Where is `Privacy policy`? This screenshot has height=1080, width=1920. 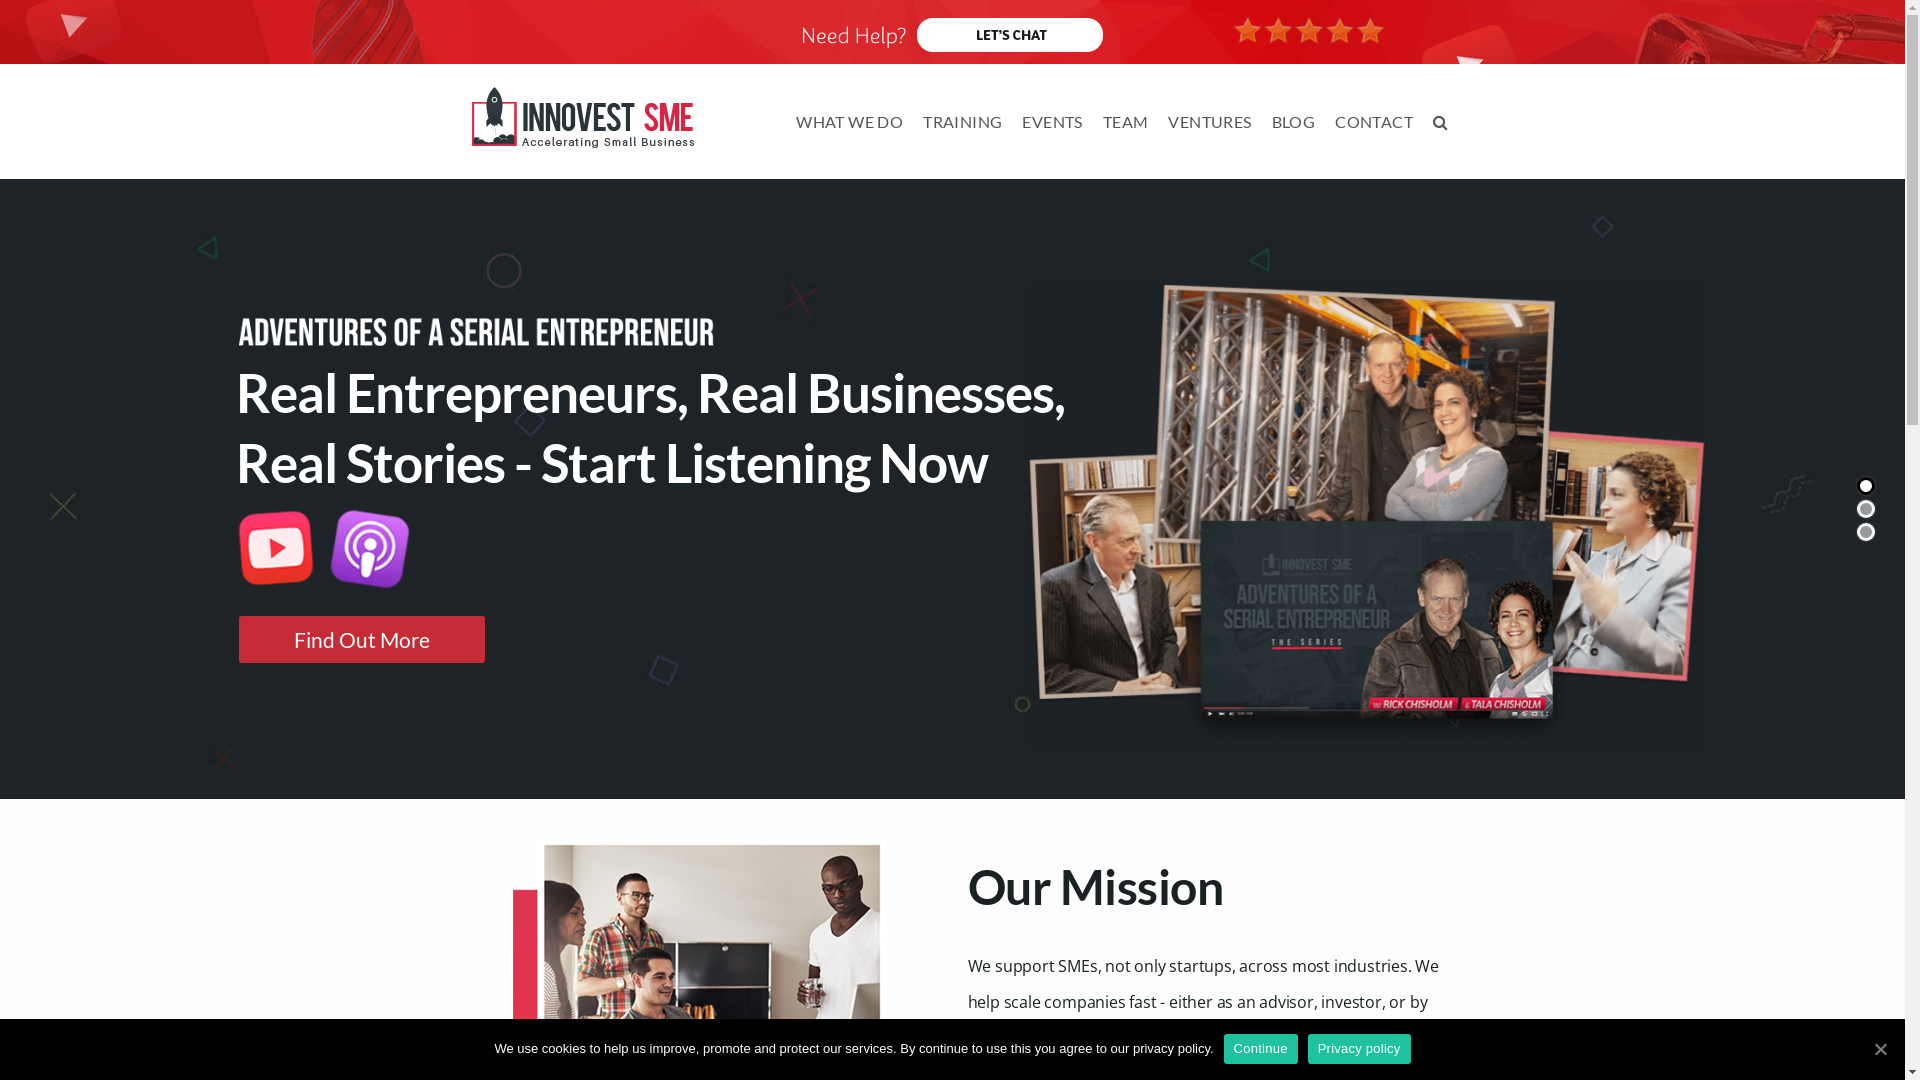
Privacy policy is located at coordinates (1360, 1049).